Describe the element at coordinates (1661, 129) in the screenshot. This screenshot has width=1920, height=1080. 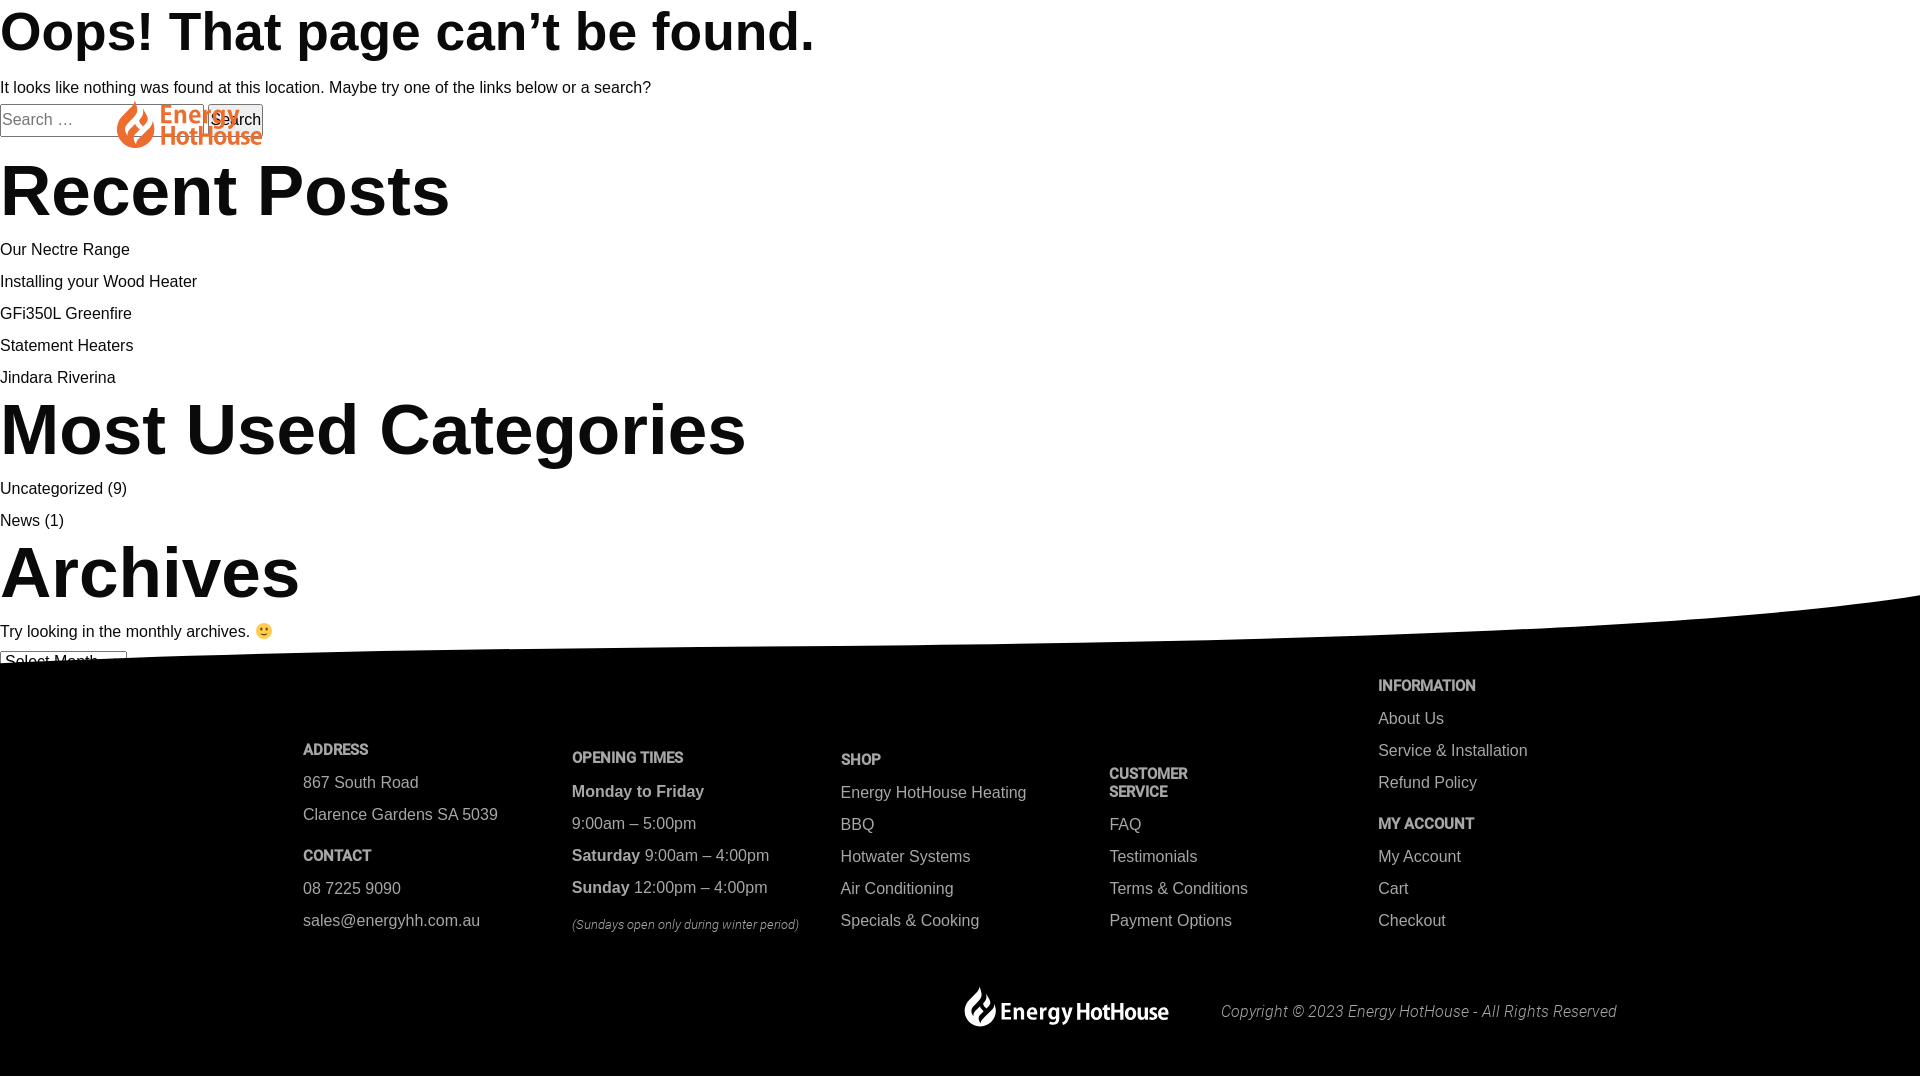
I see `MY ACCOUNT` at that location.